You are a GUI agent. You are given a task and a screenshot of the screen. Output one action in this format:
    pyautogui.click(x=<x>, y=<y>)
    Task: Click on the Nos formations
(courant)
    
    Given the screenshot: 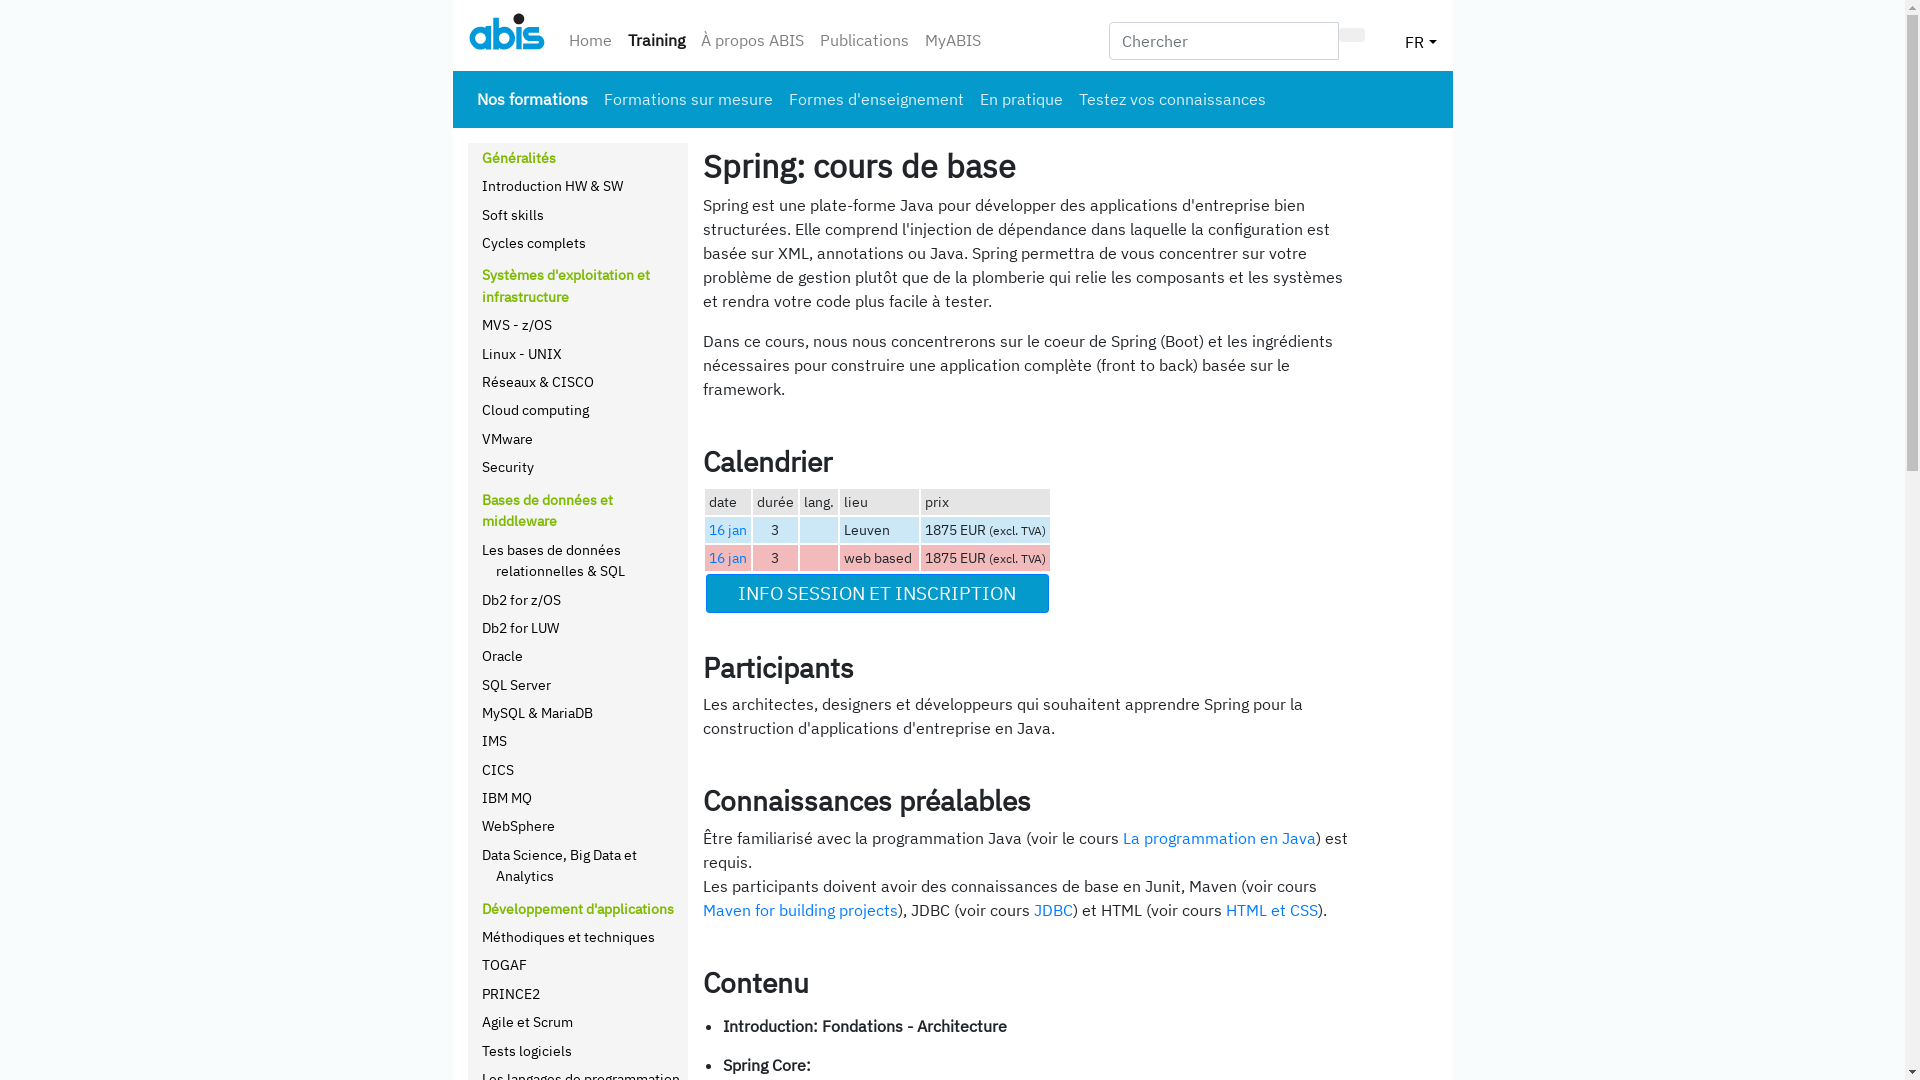 What is the action you would take?
    pyautogui.click(x=532, y=99)
    